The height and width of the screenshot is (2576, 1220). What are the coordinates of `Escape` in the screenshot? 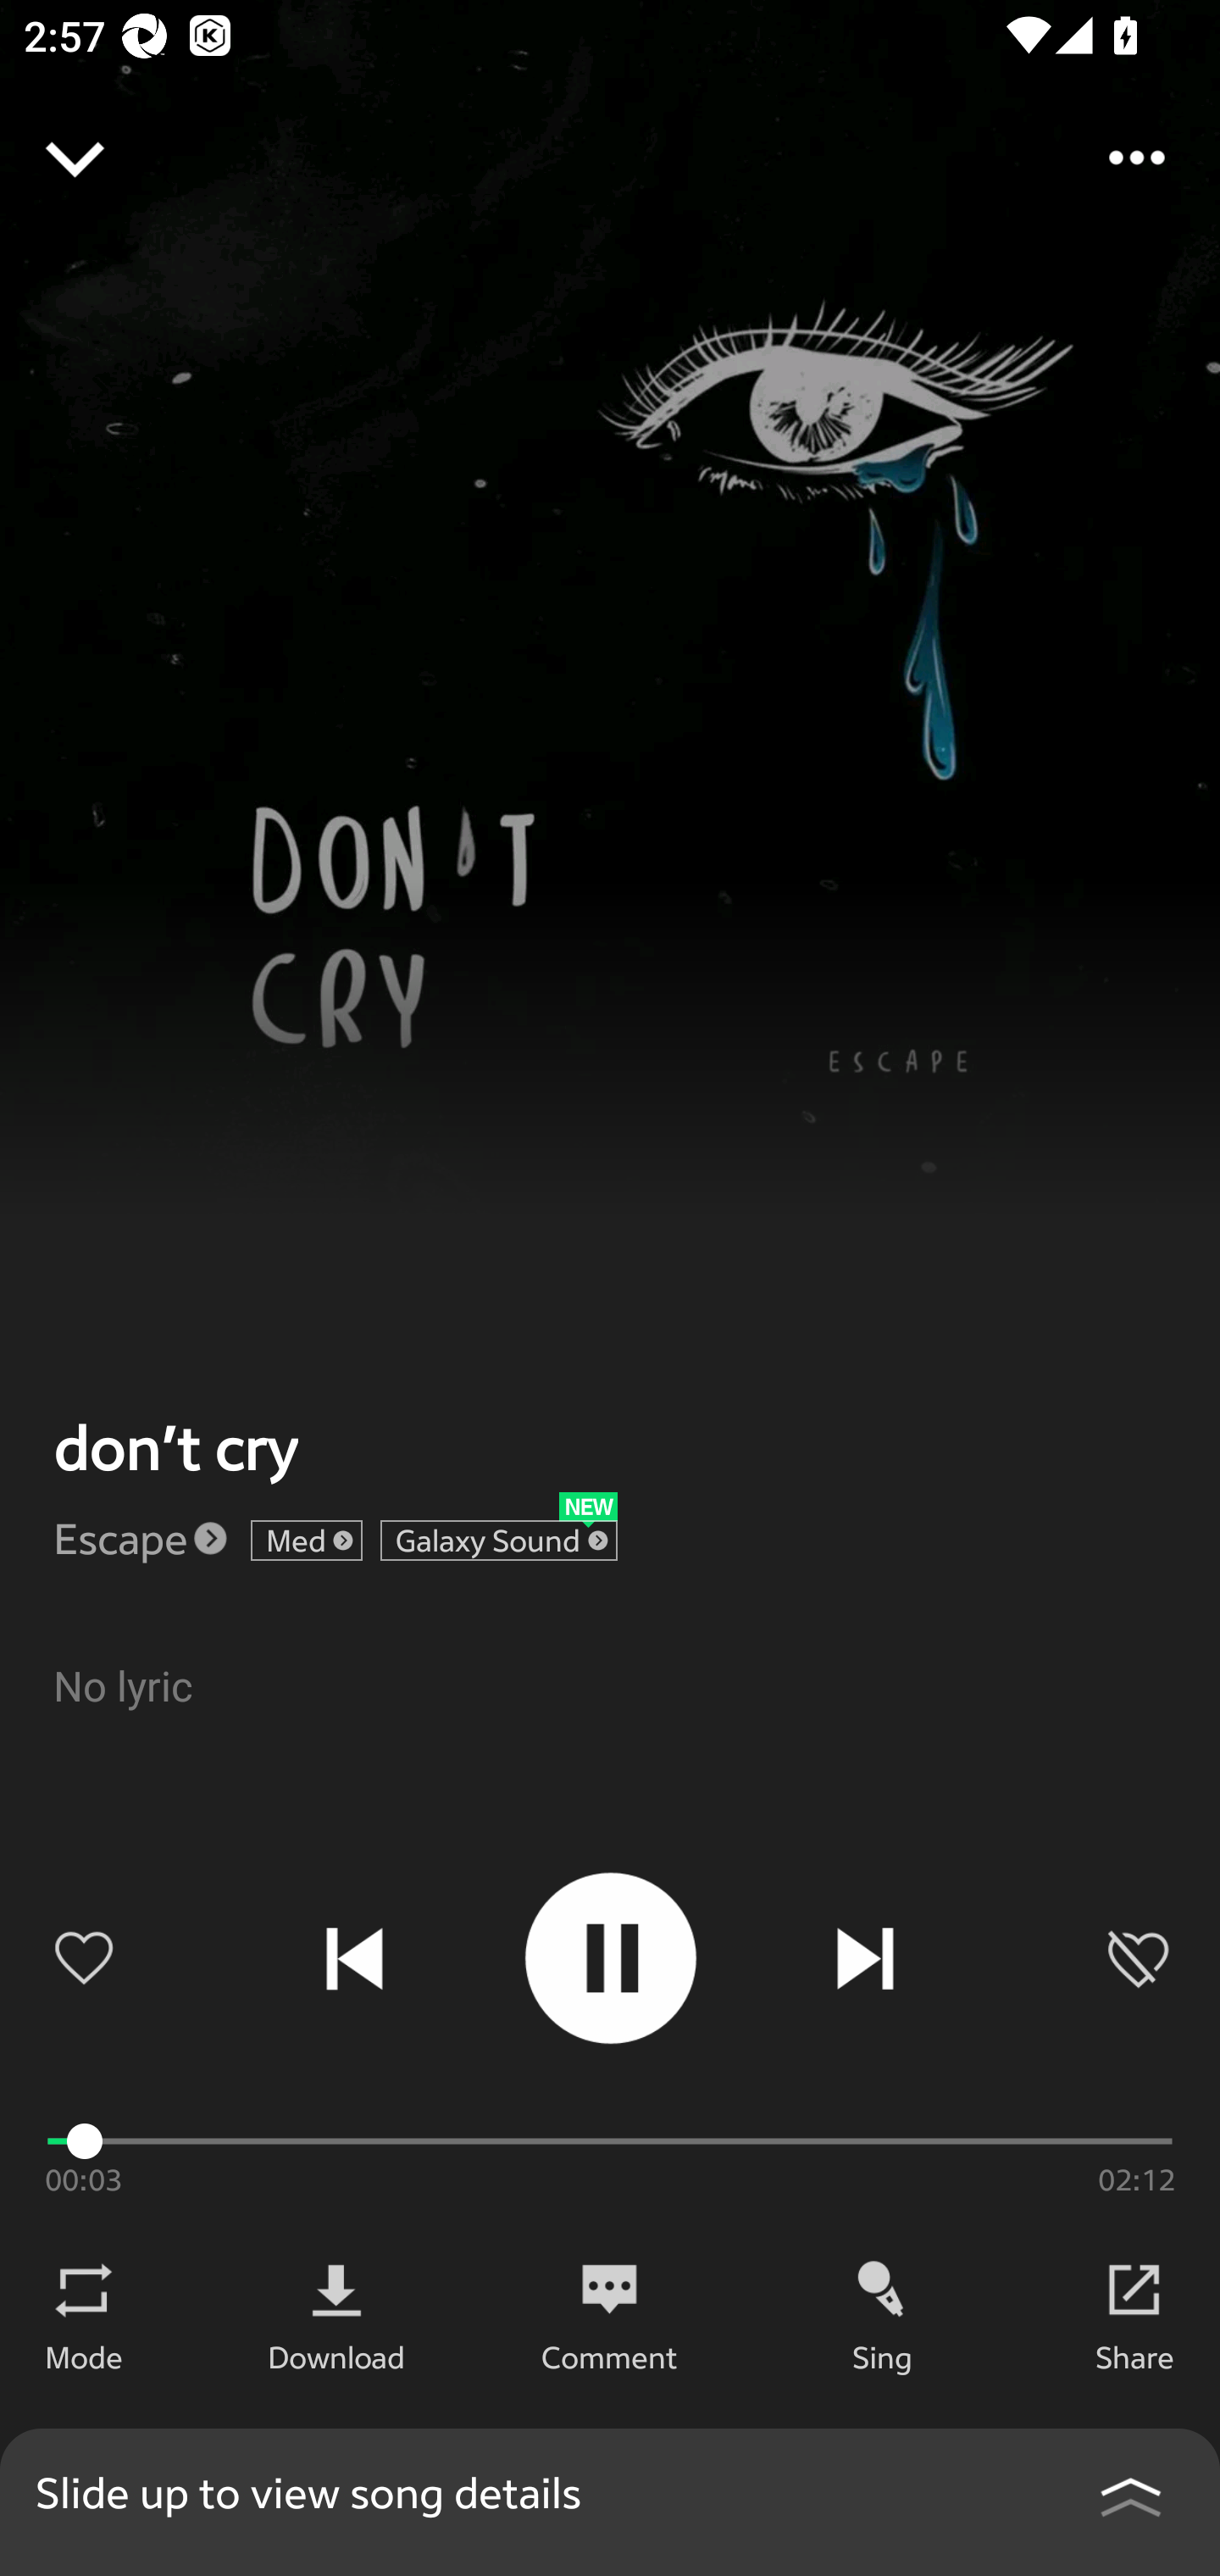 It's located at (120, 1537).